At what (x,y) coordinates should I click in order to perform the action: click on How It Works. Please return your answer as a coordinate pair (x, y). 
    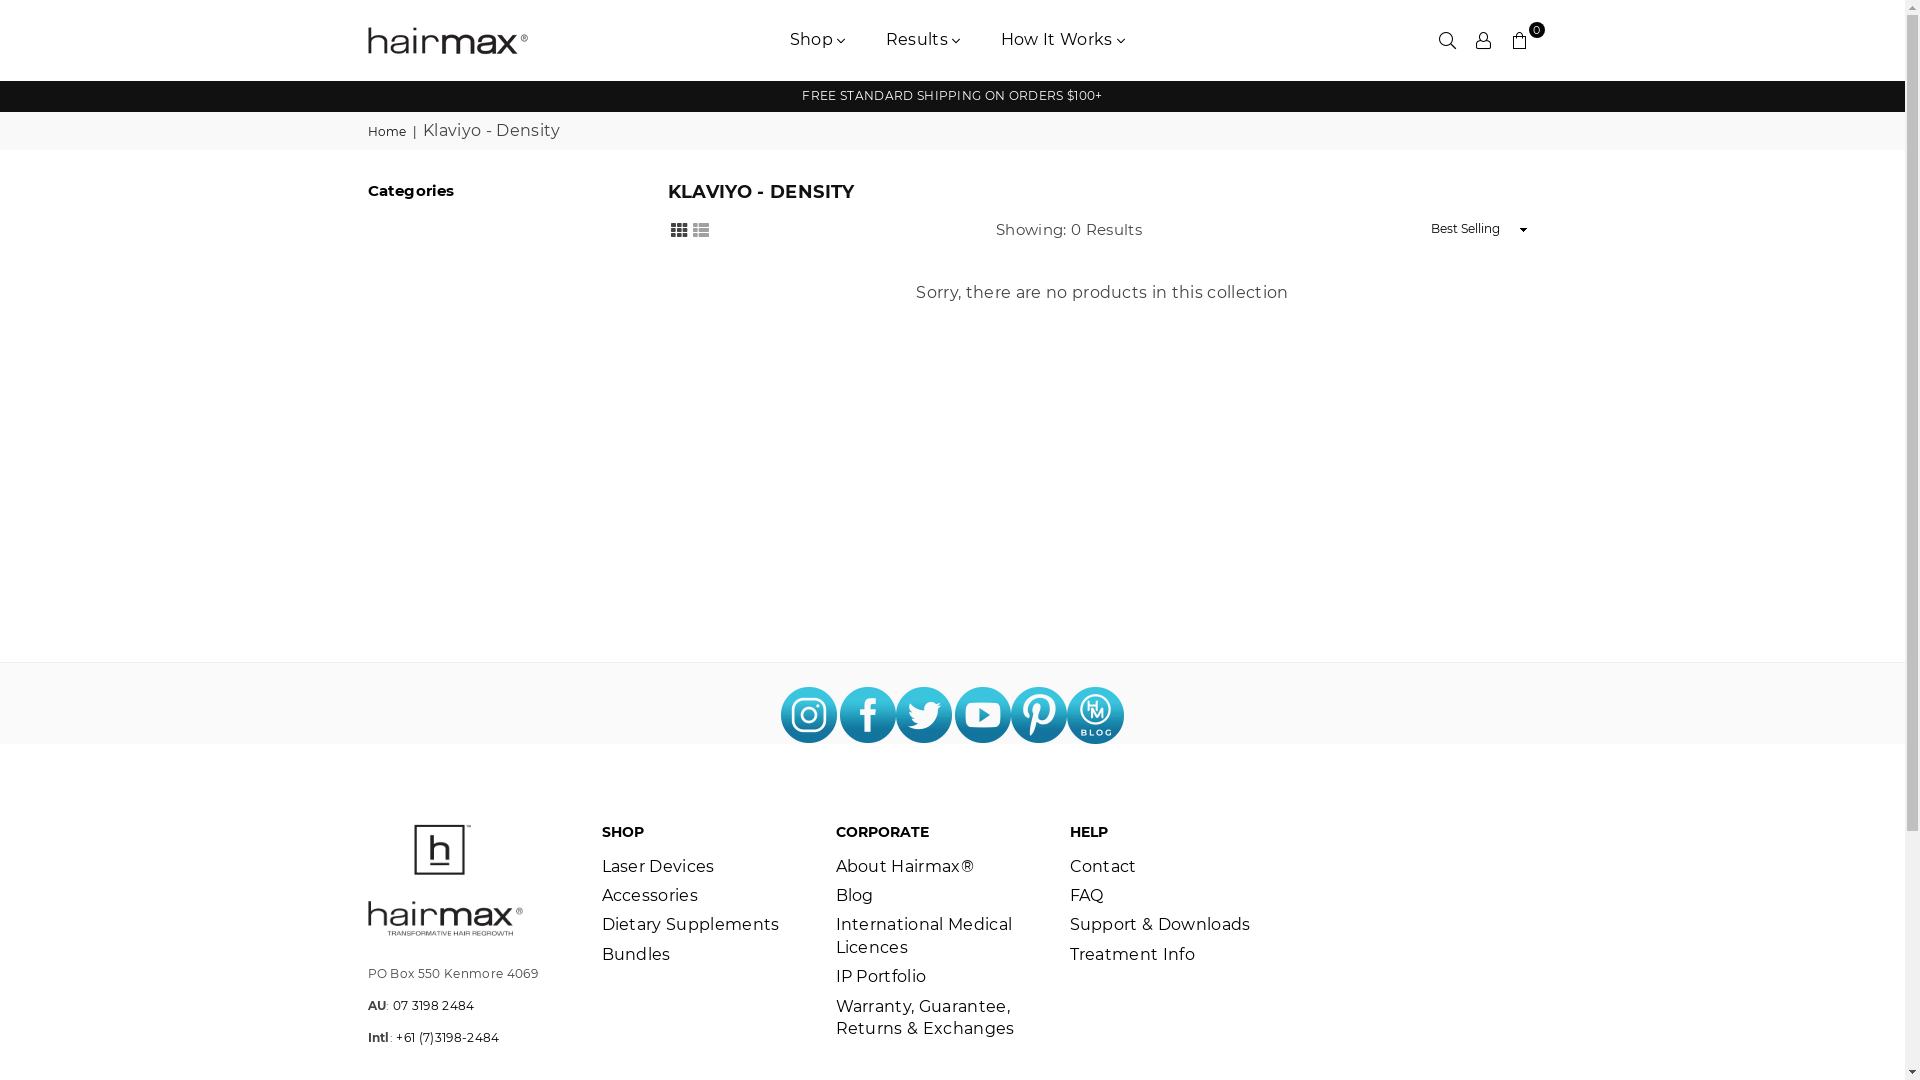
    Looking at the image, I should click on (1064, 40).